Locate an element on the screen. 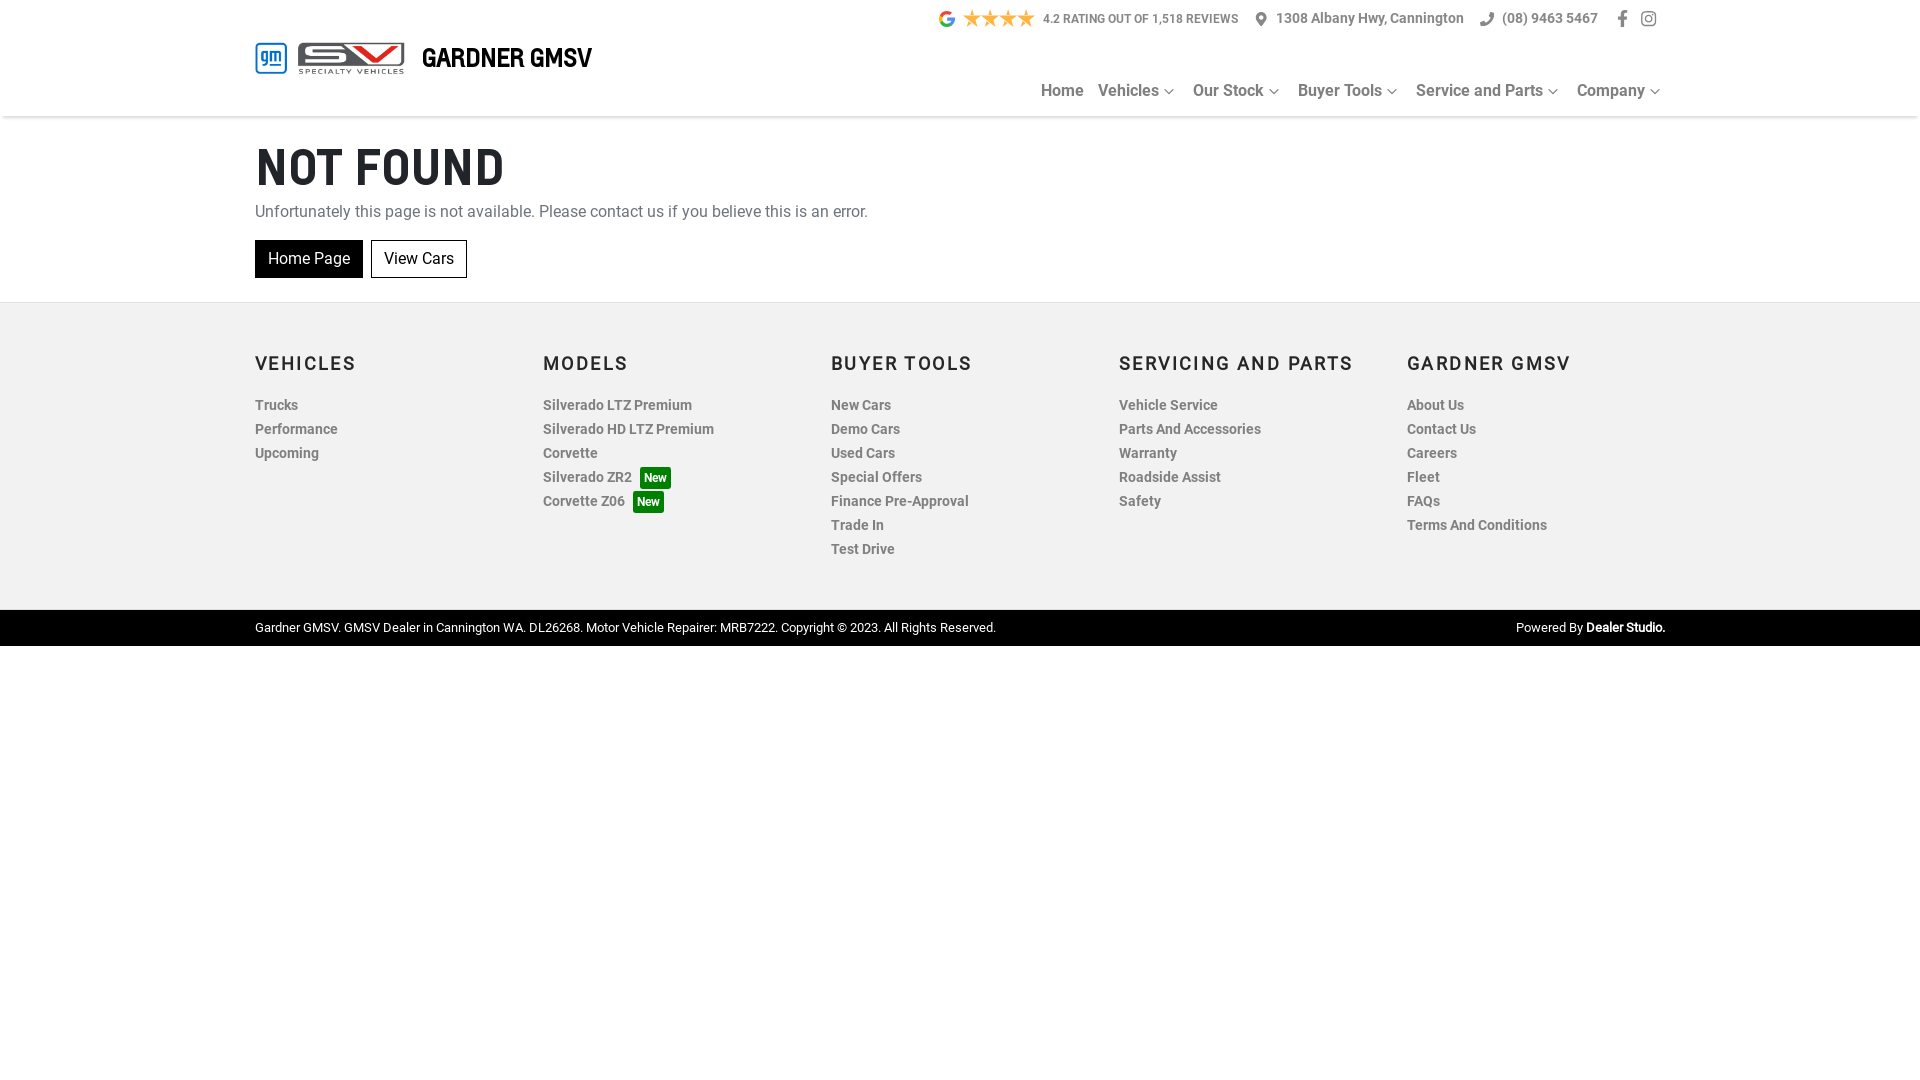 This screenshot has width=1920, height=1080. FAQs is located at coordinates (1424, 502).